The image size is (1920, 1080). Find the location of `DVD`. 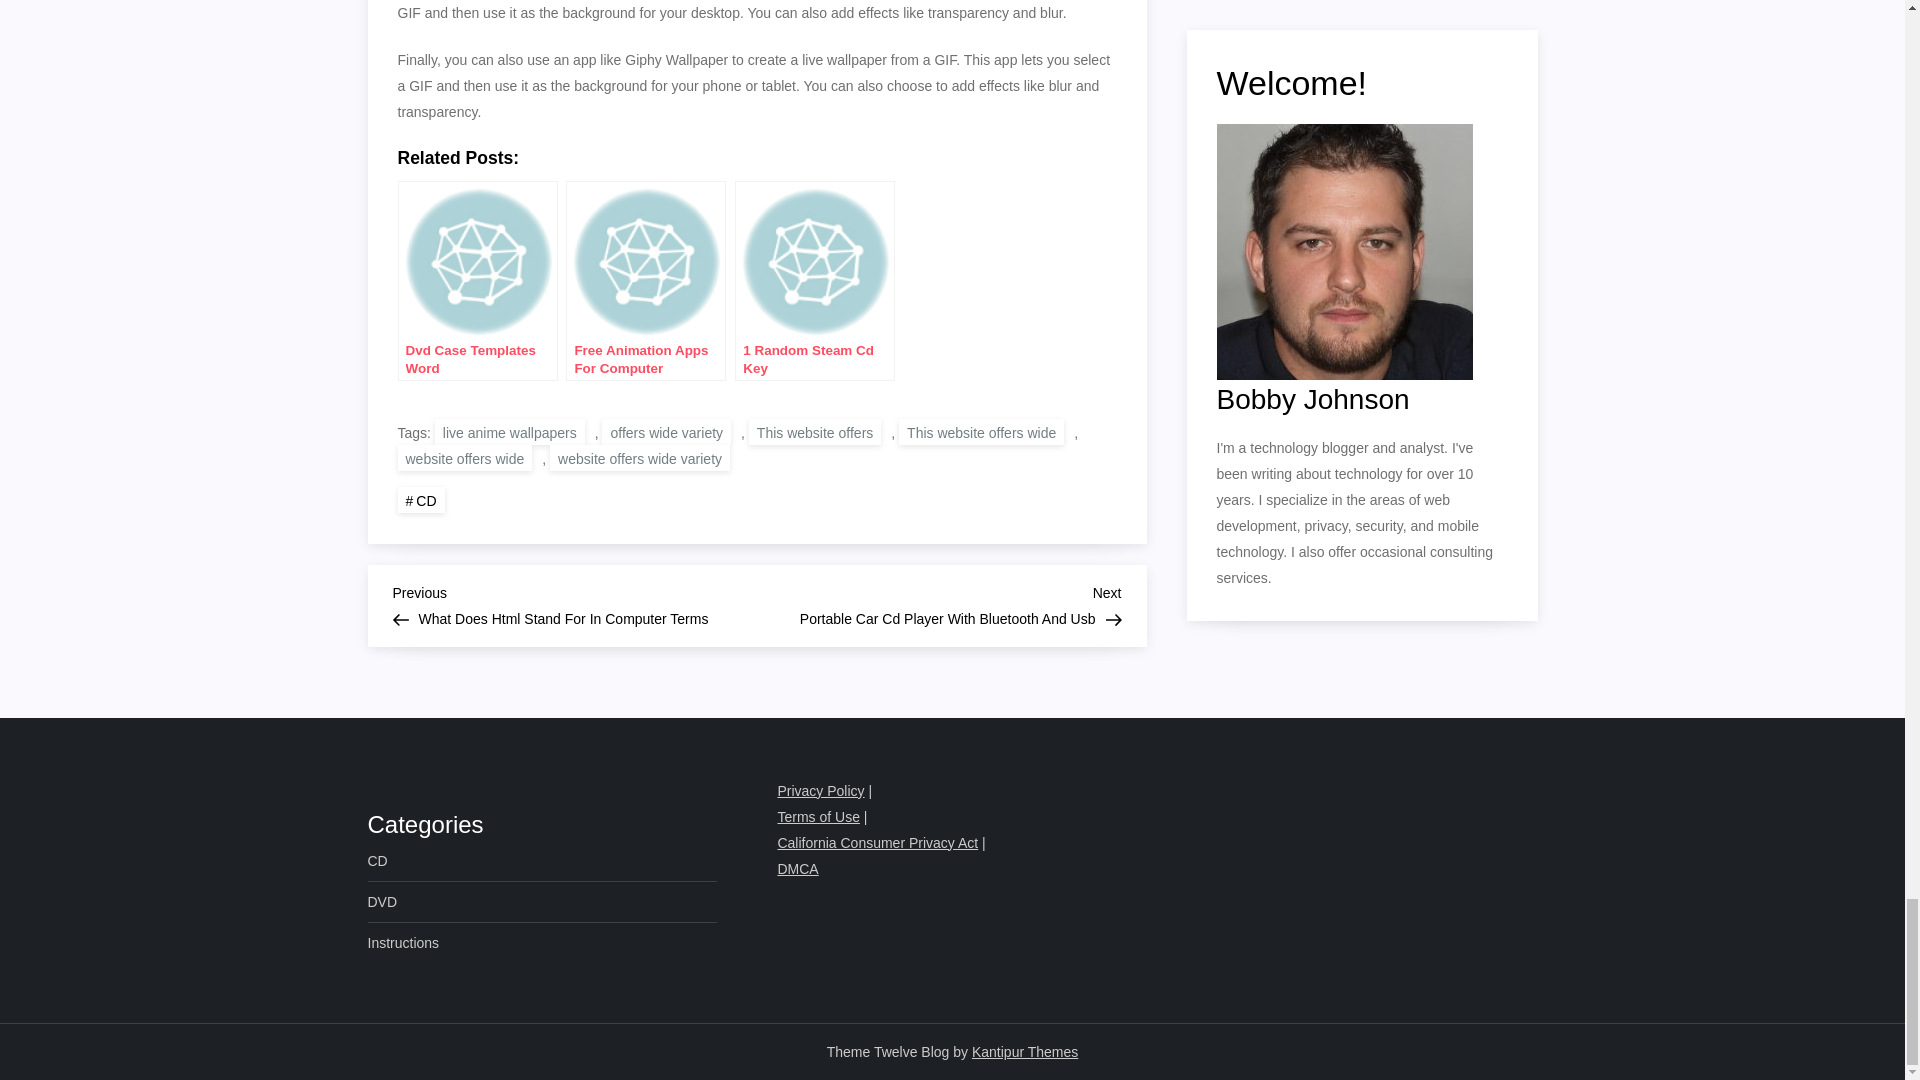

DVD is located at coordinates (510, 432).